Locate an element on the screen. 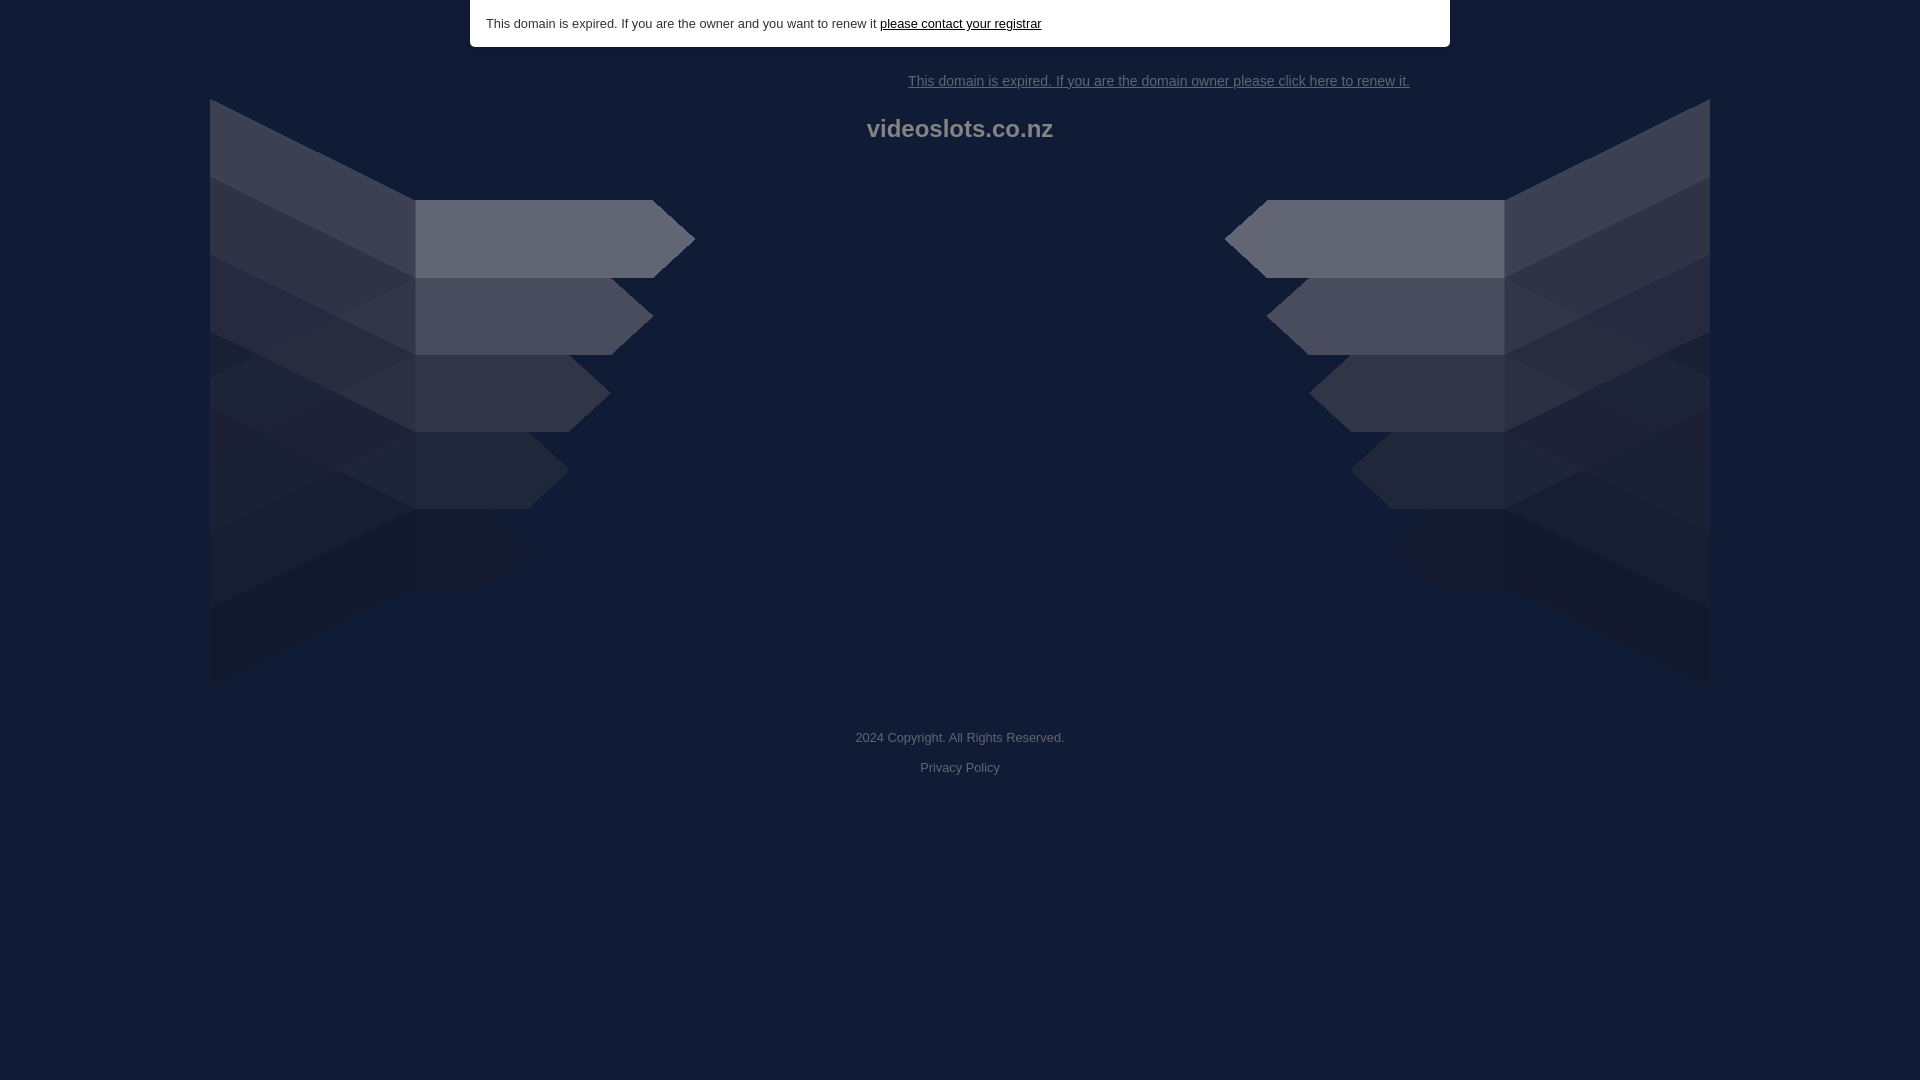 Image resolution: width=1920 pixels, height=1080 pixels. Privacy Policy is located at coordinates (960, 768).